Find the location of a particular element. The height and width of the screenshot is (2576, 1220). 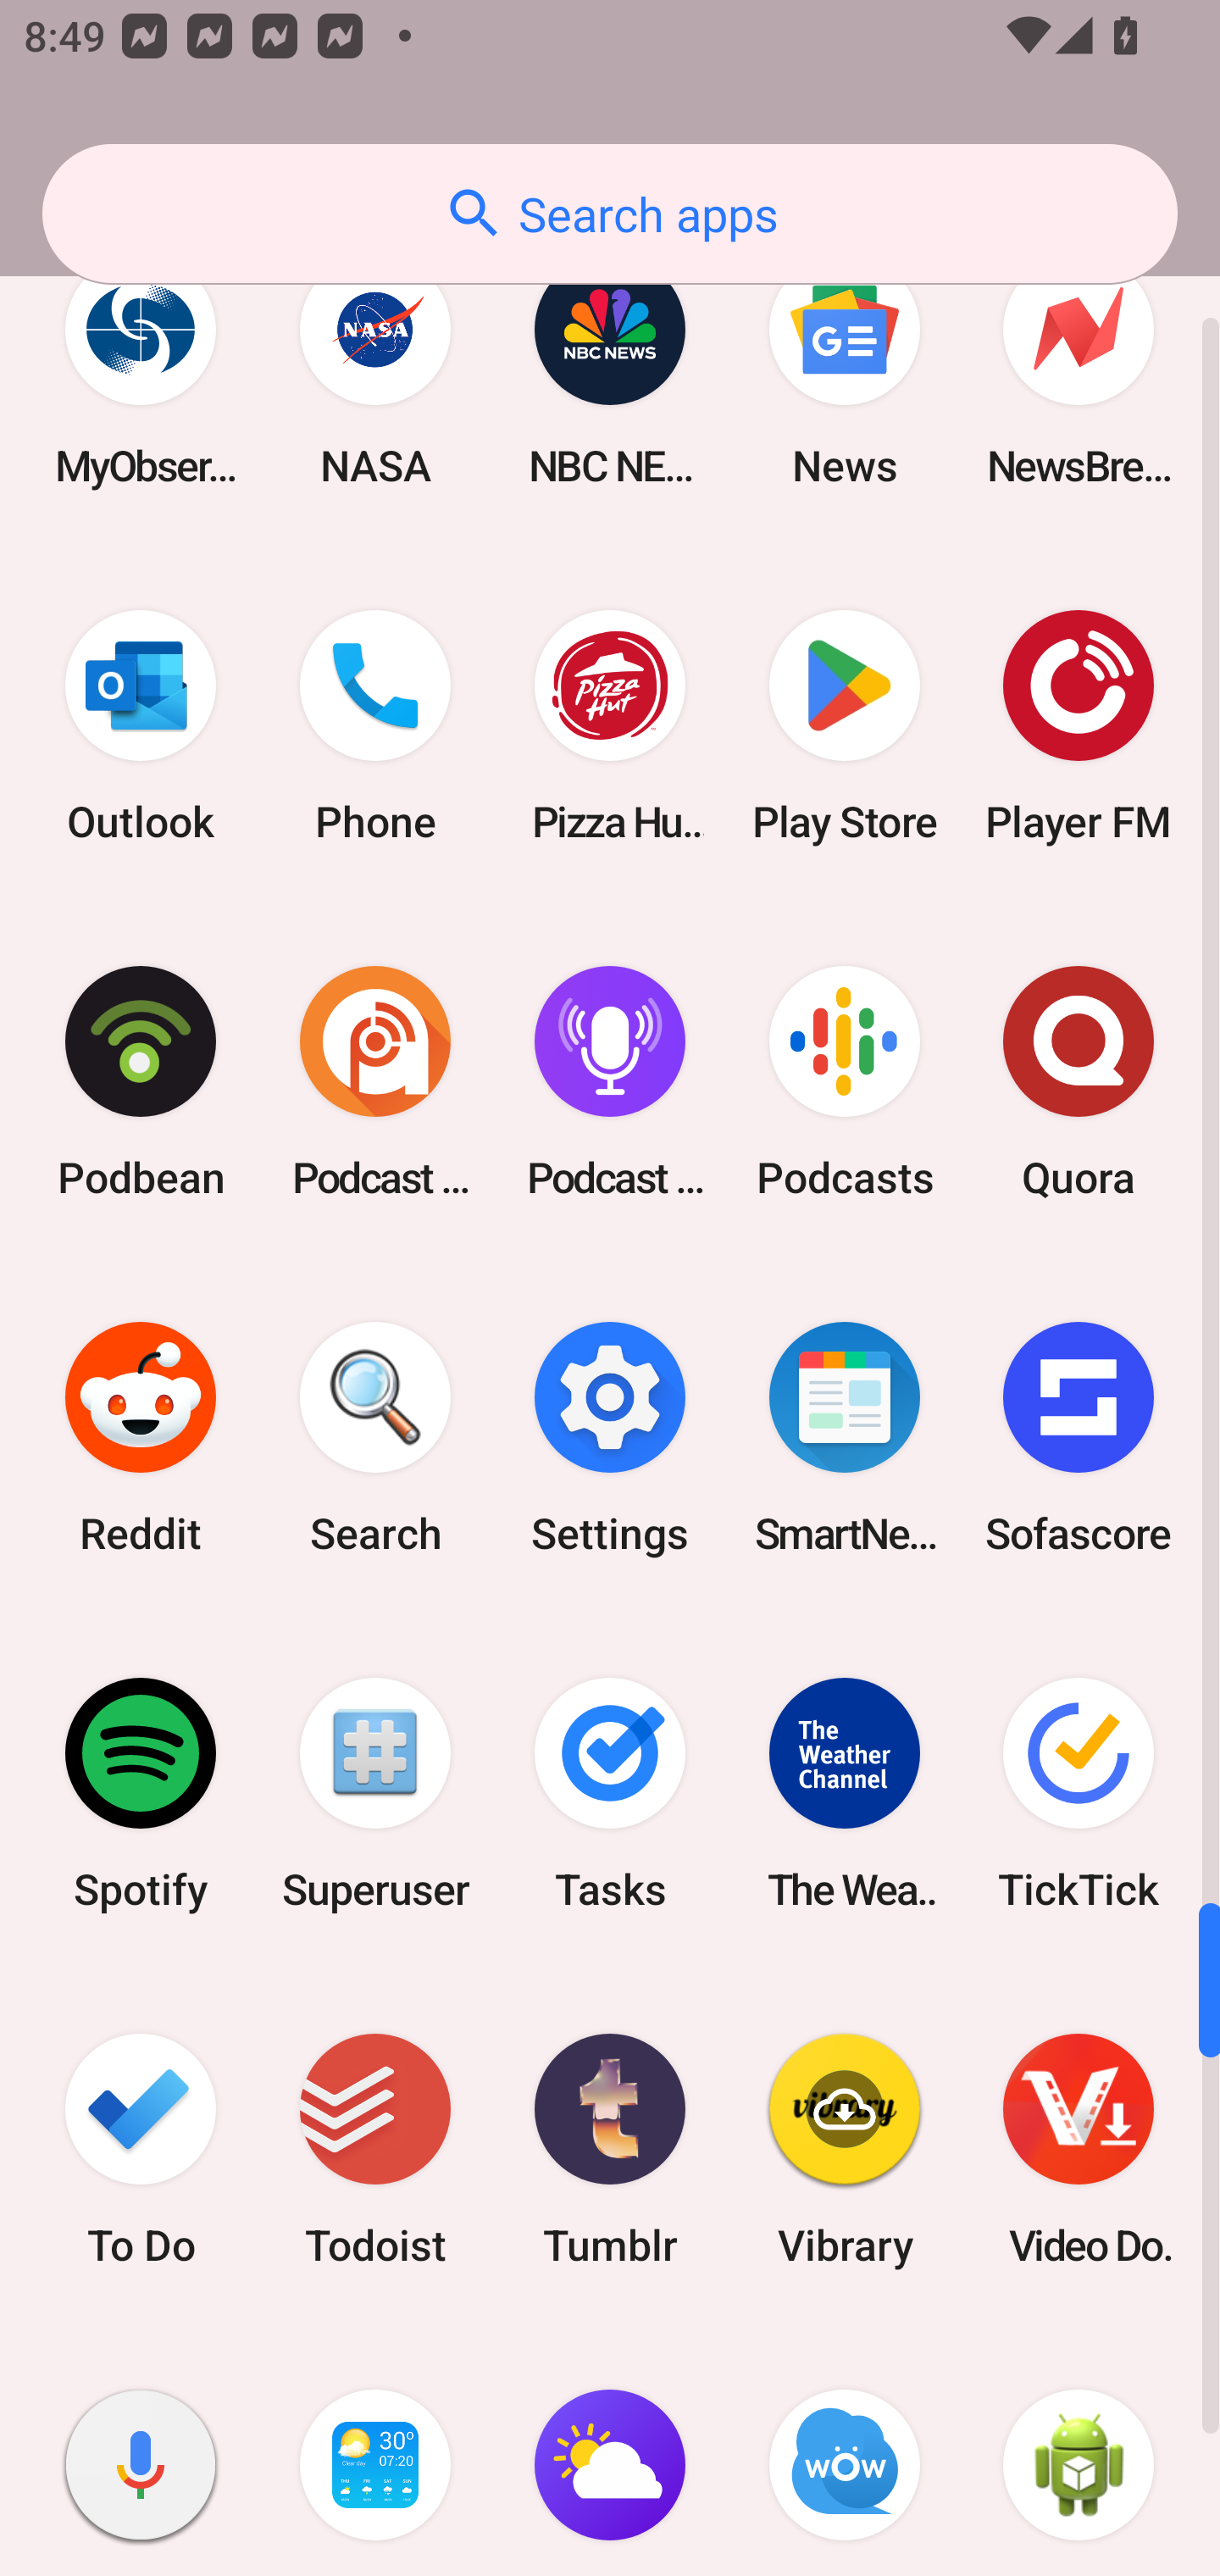

SmartNews is located at coordinates (844, 1437).